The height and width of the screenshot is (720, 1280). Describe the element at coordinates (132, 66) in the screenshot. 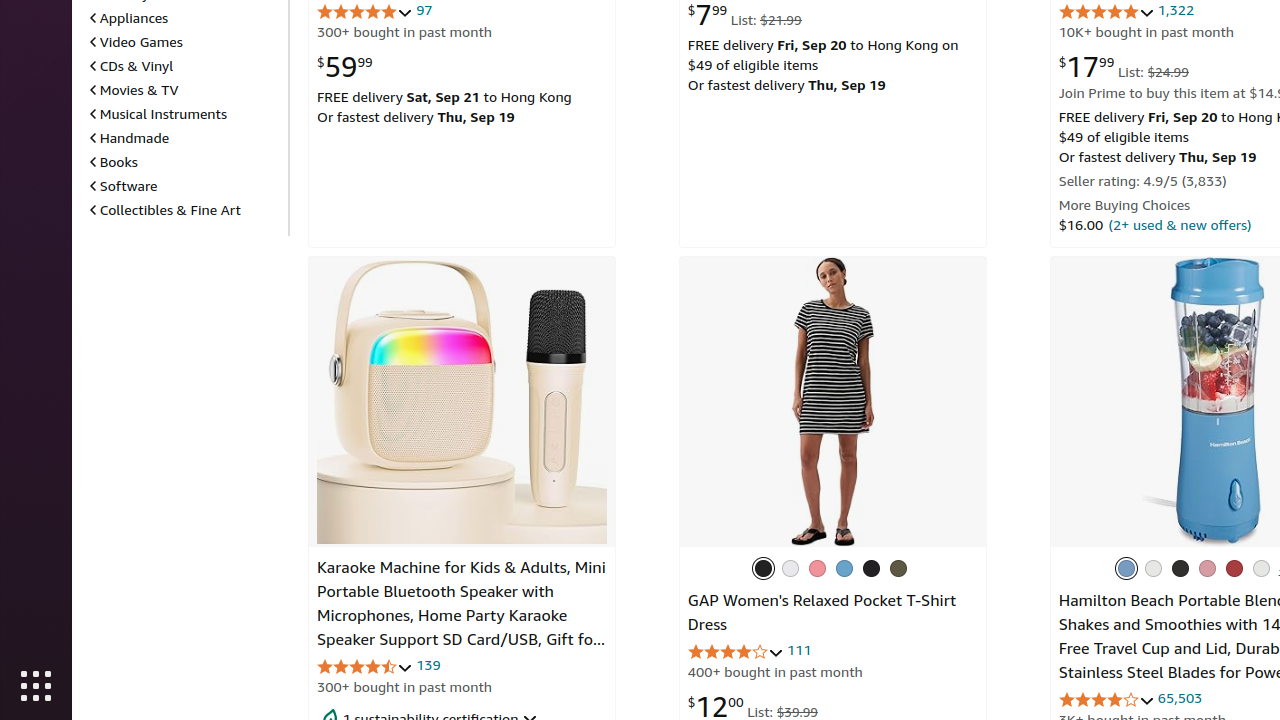

I see `CDs & Vinyl` at that location.